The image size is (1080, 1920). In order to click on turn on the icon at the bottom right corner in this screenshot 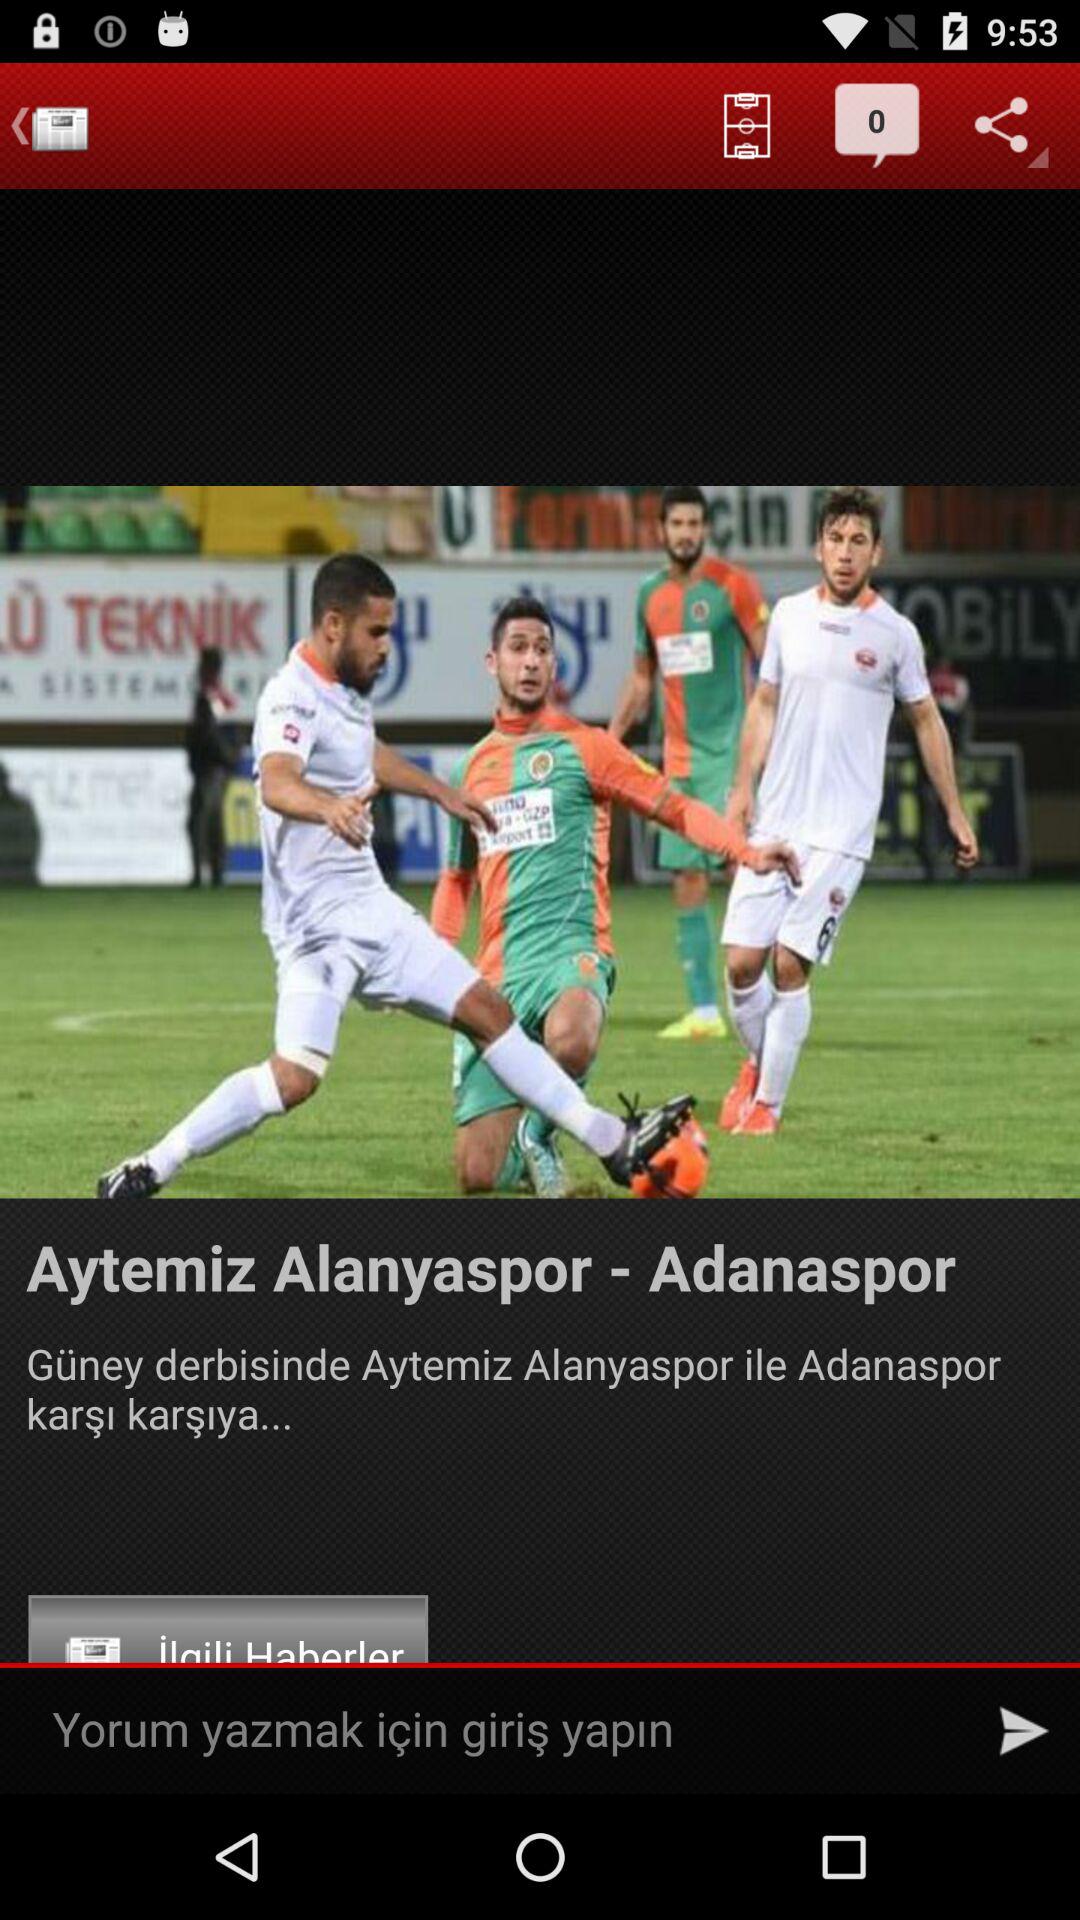, I will do `click(1024, 1730)`.